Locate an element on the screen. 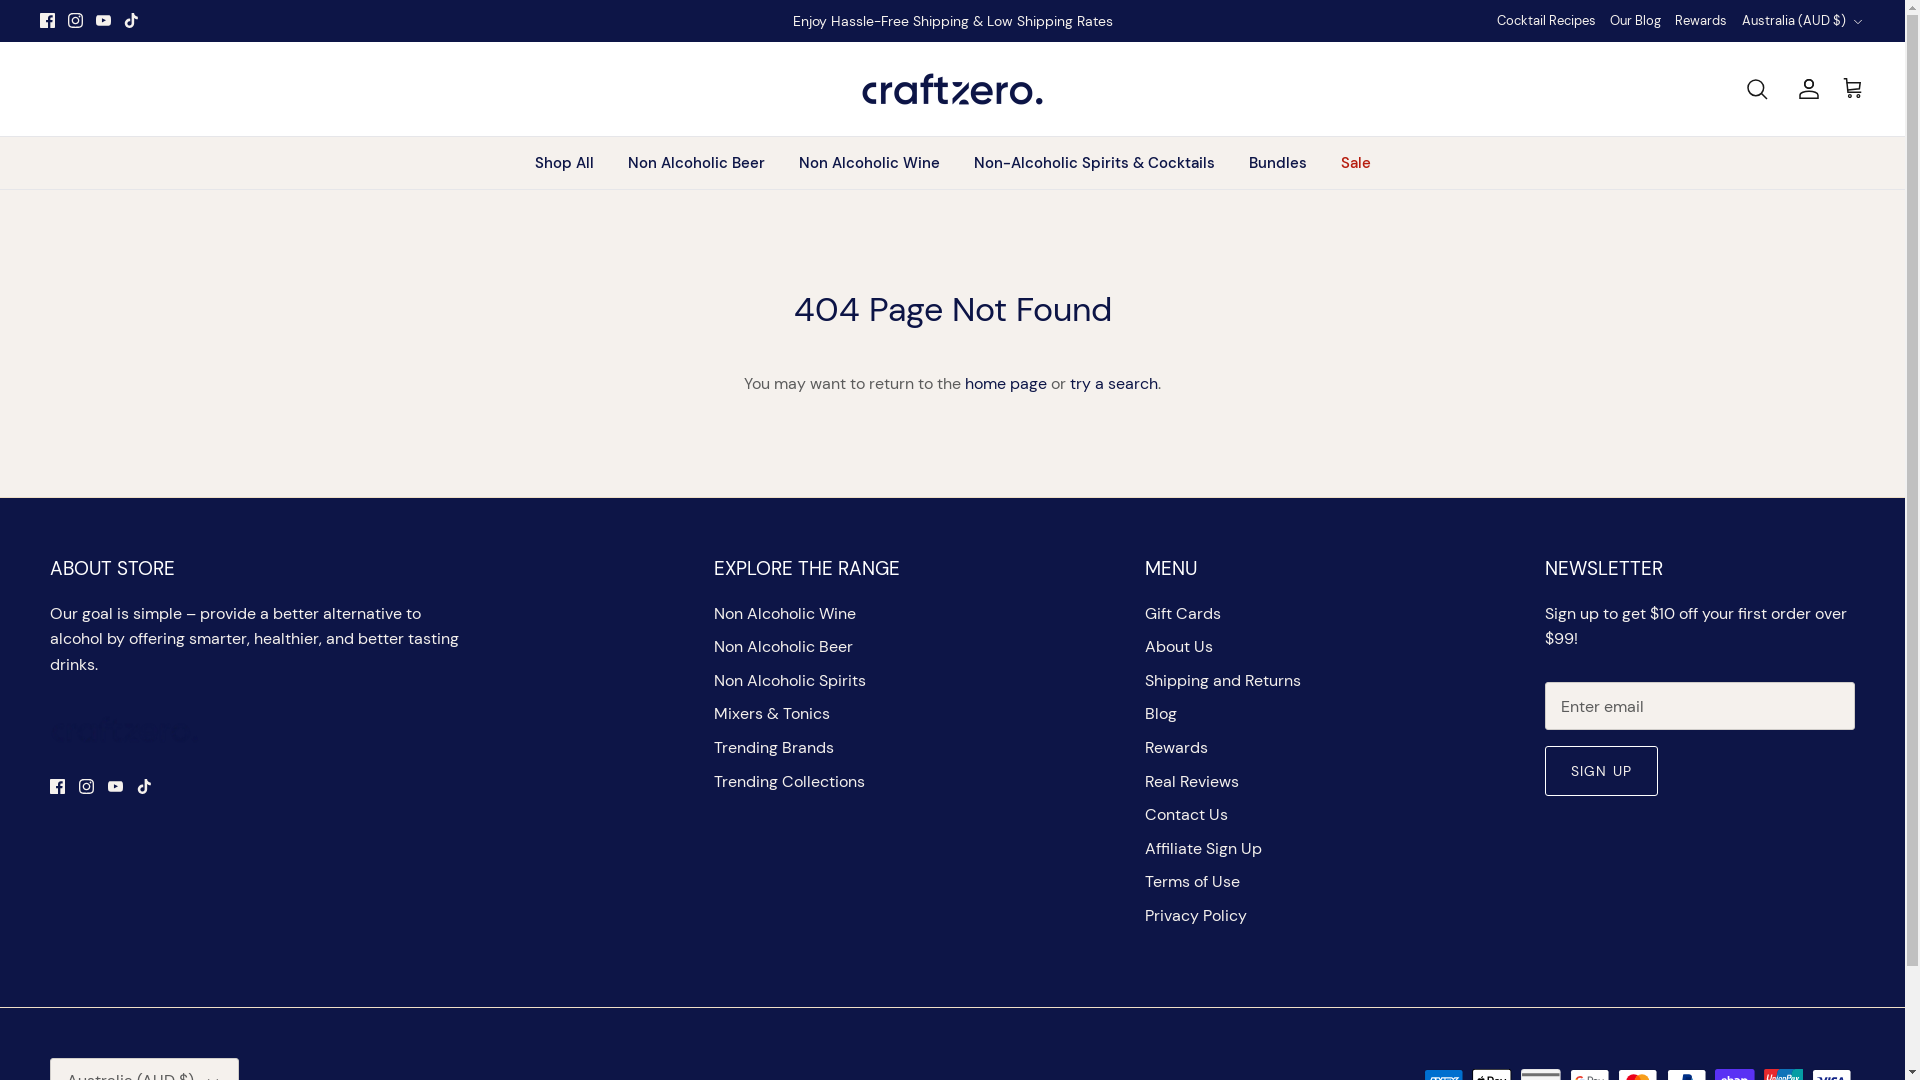 This screenshot has width=1920, height=1080. About Us is located at coordinates (1179, 646).